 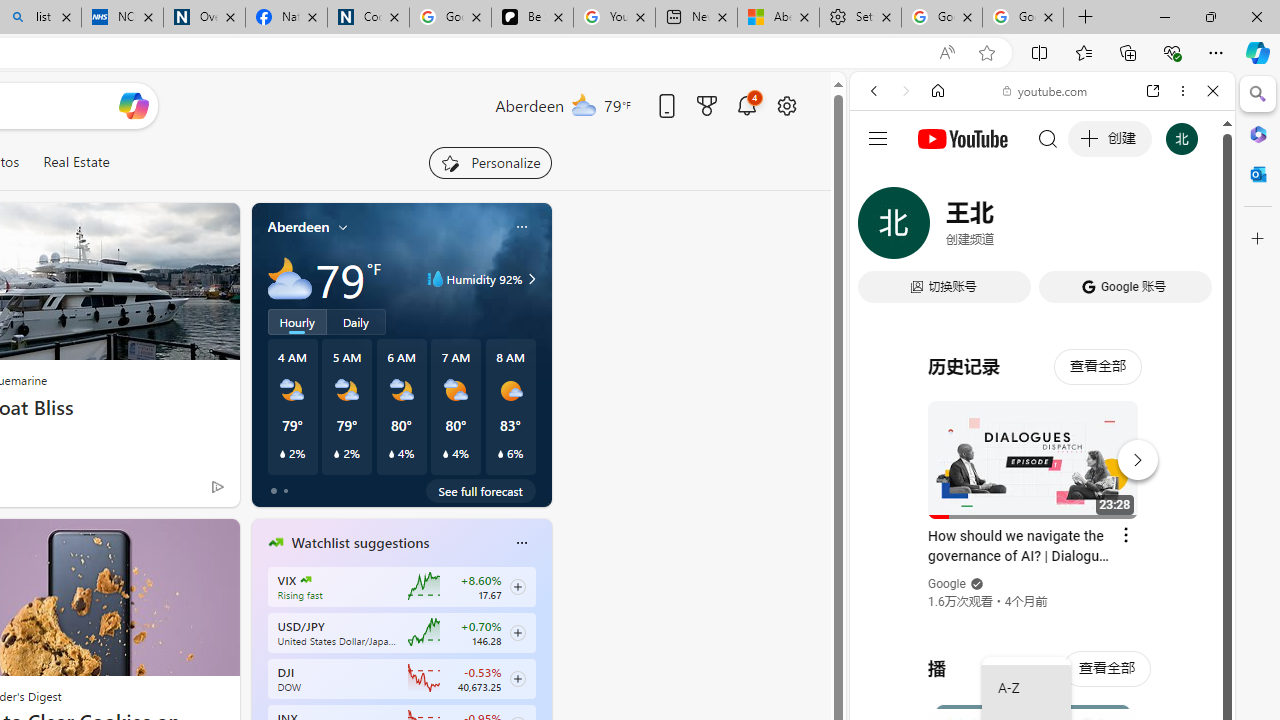 What do you see at coordinates (518, 678) in the screenshot?
I see `Class: follow-button  m` at bounding box center [518, 678].